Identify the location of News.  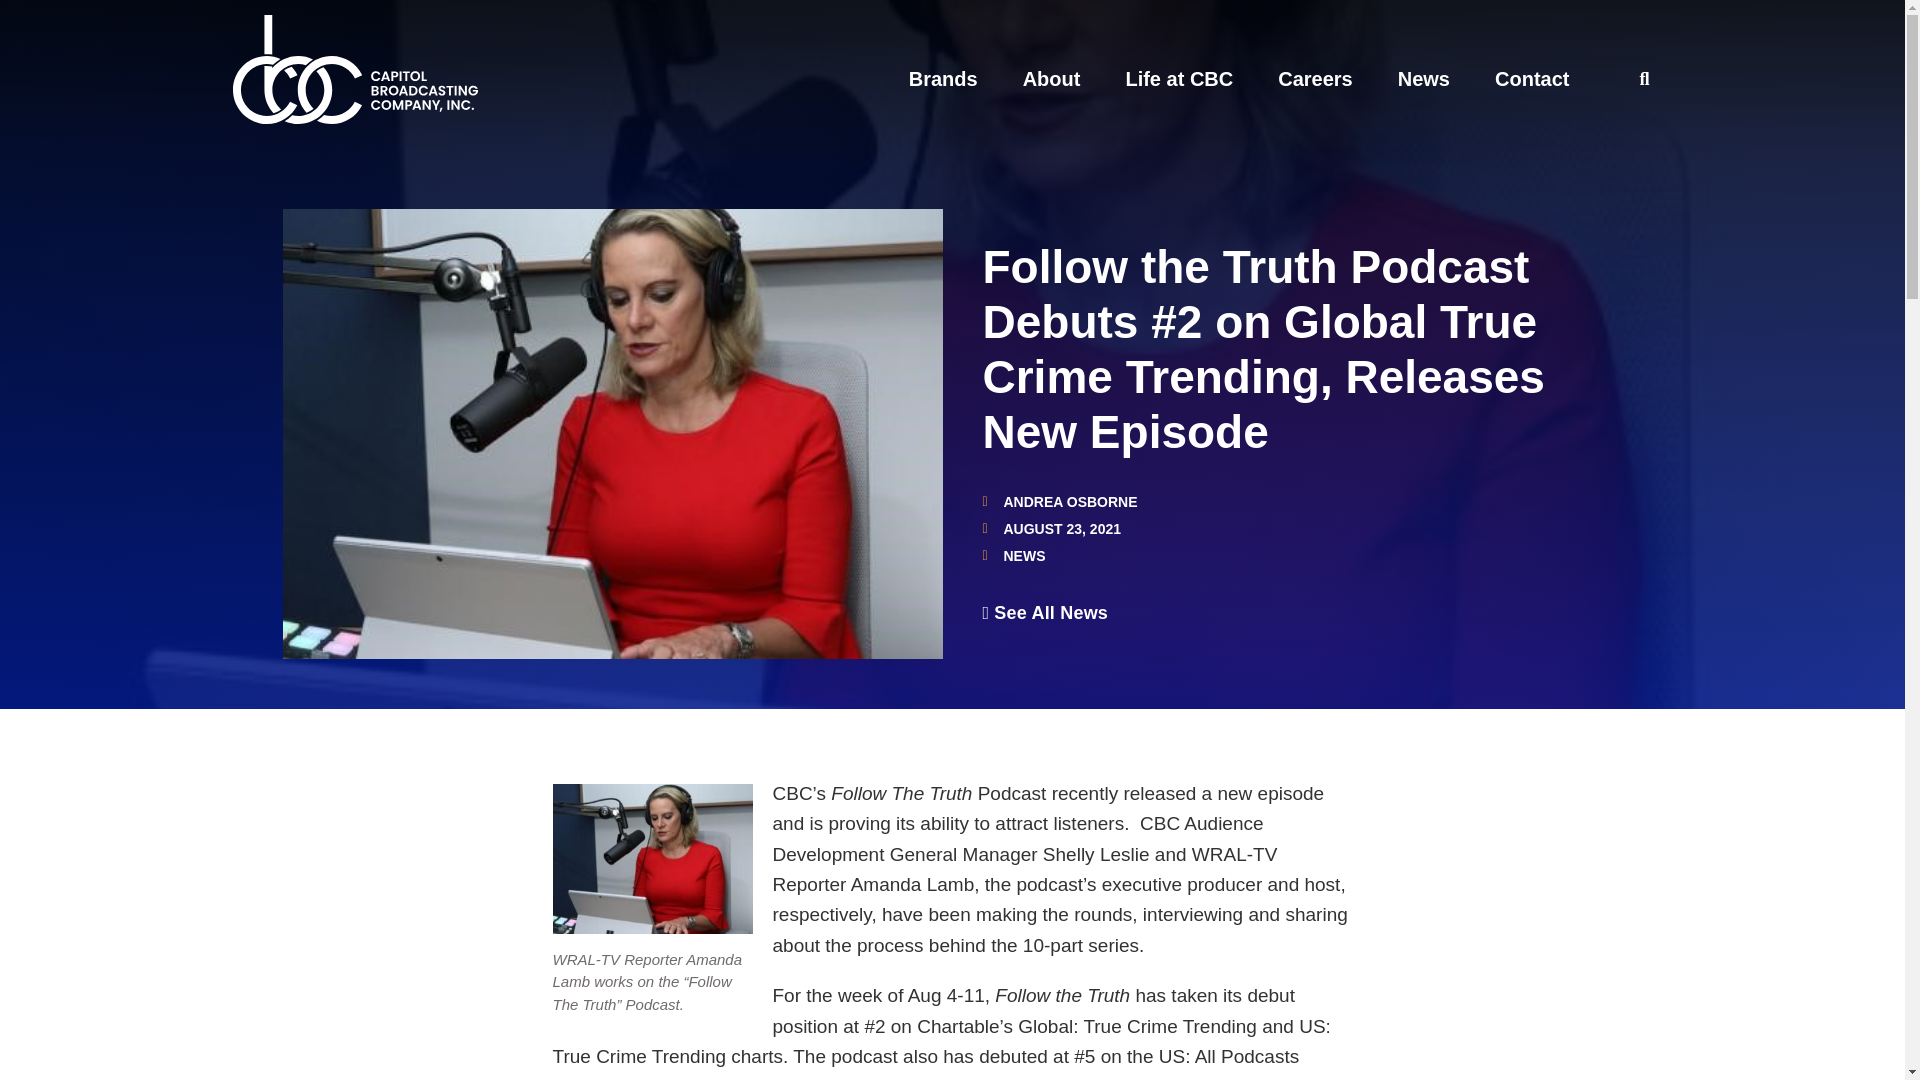
(1423, 78).